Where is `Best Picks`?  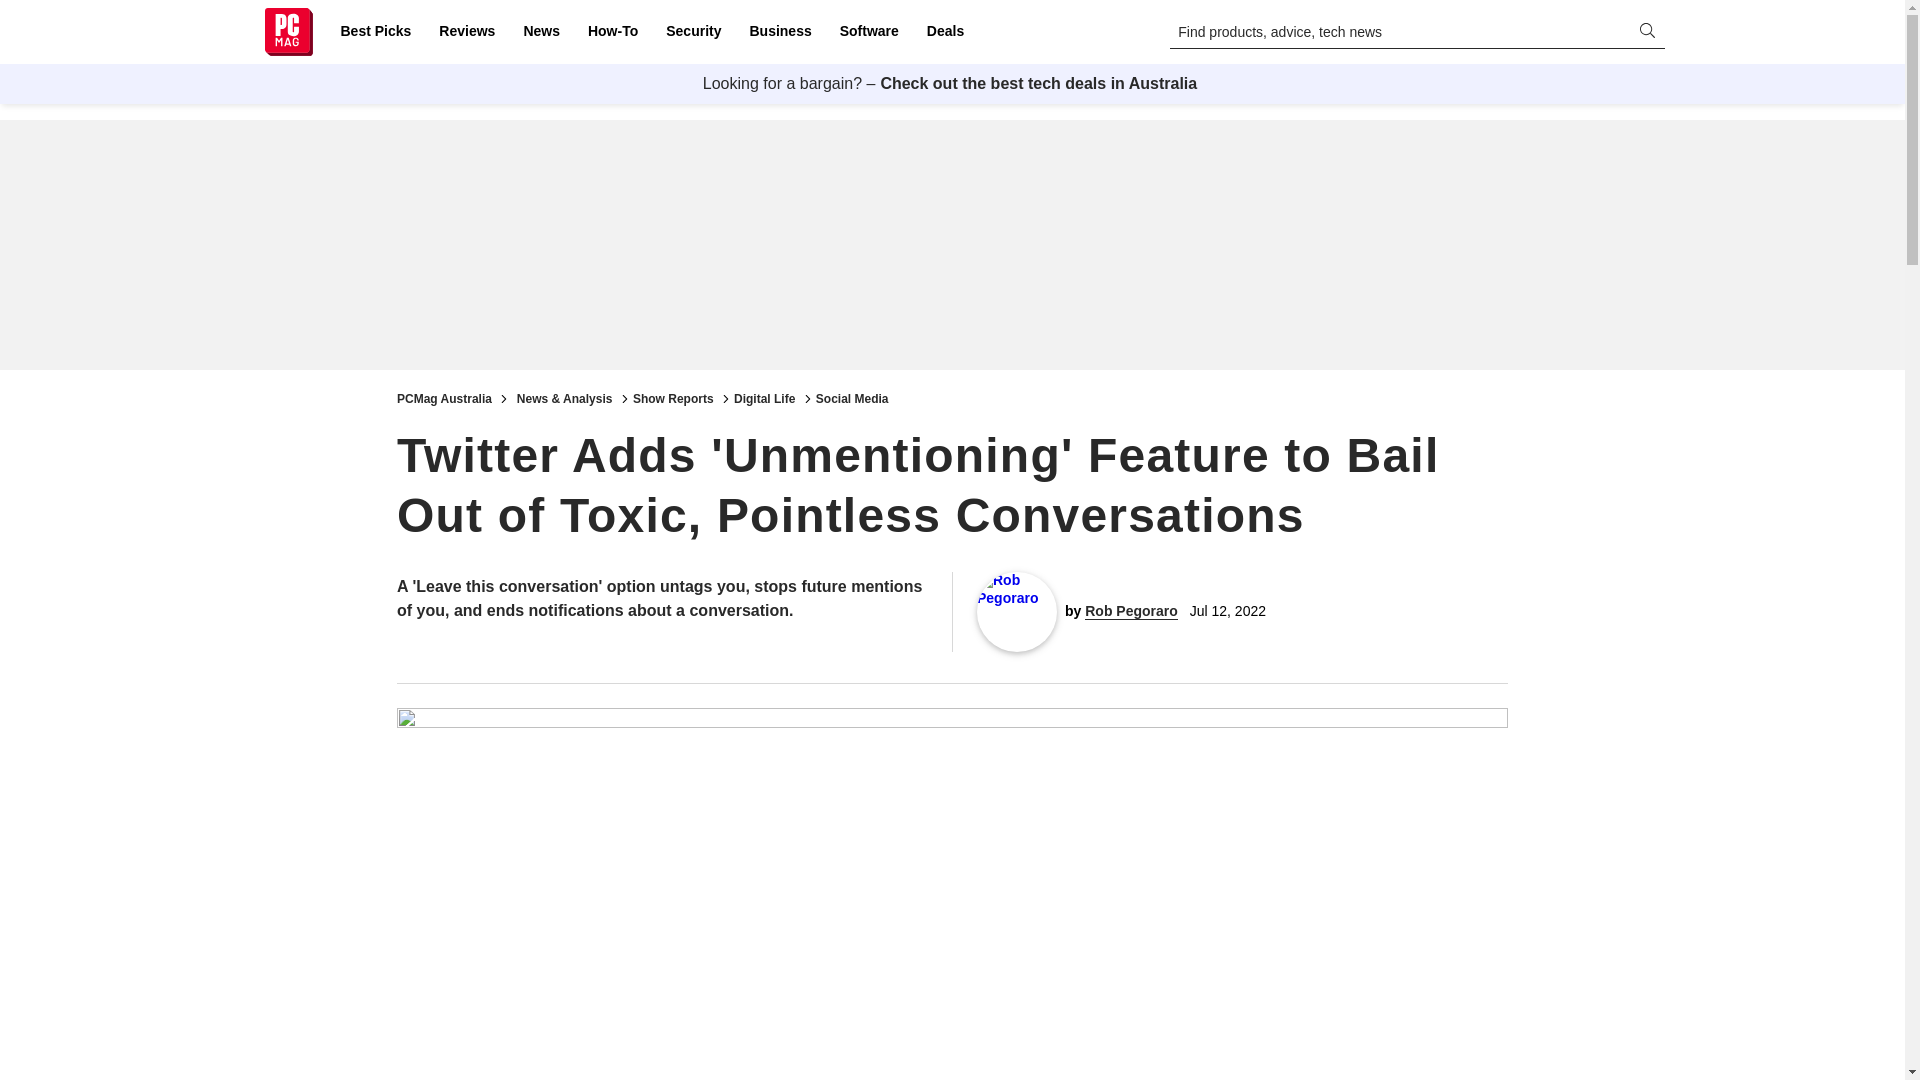
Best Picks is located at coordinates (375, 32).